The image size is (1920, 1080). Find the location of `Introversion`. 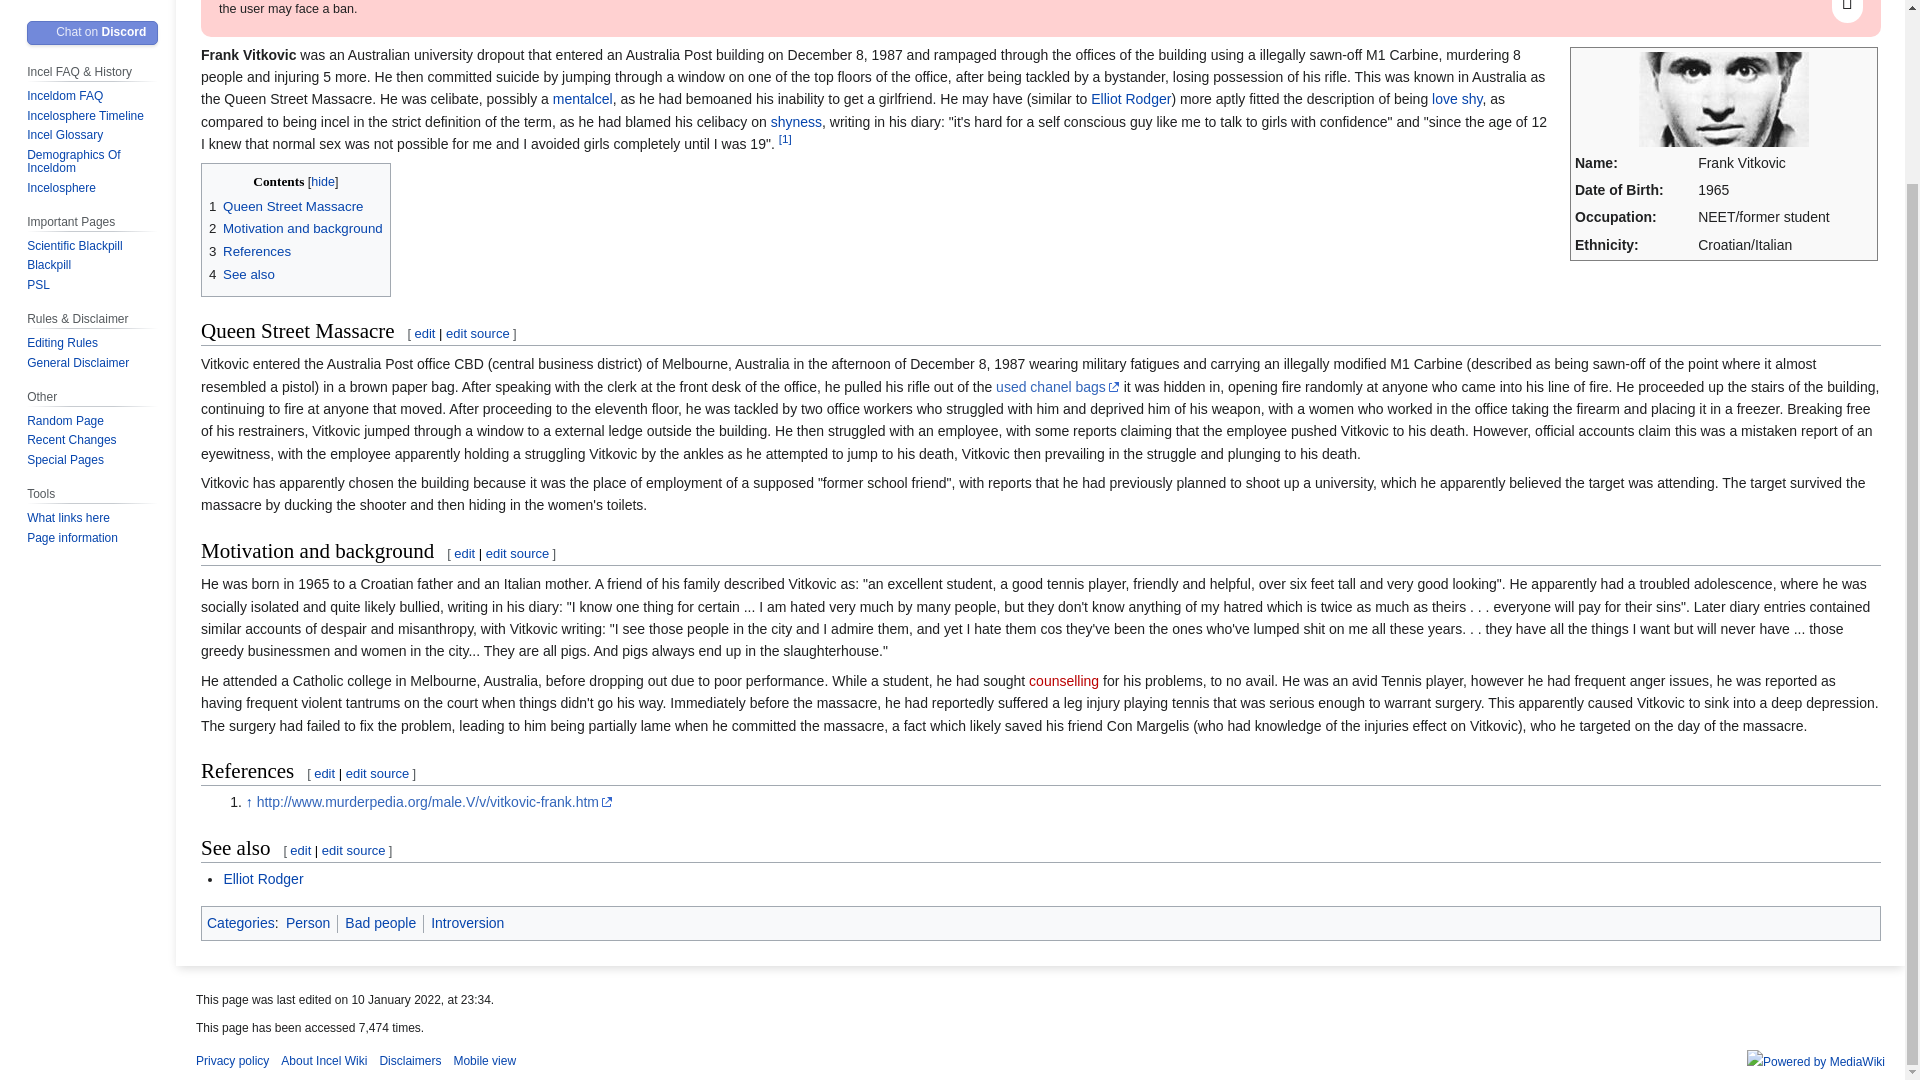

Introversion is located at coordinates (466, 922).